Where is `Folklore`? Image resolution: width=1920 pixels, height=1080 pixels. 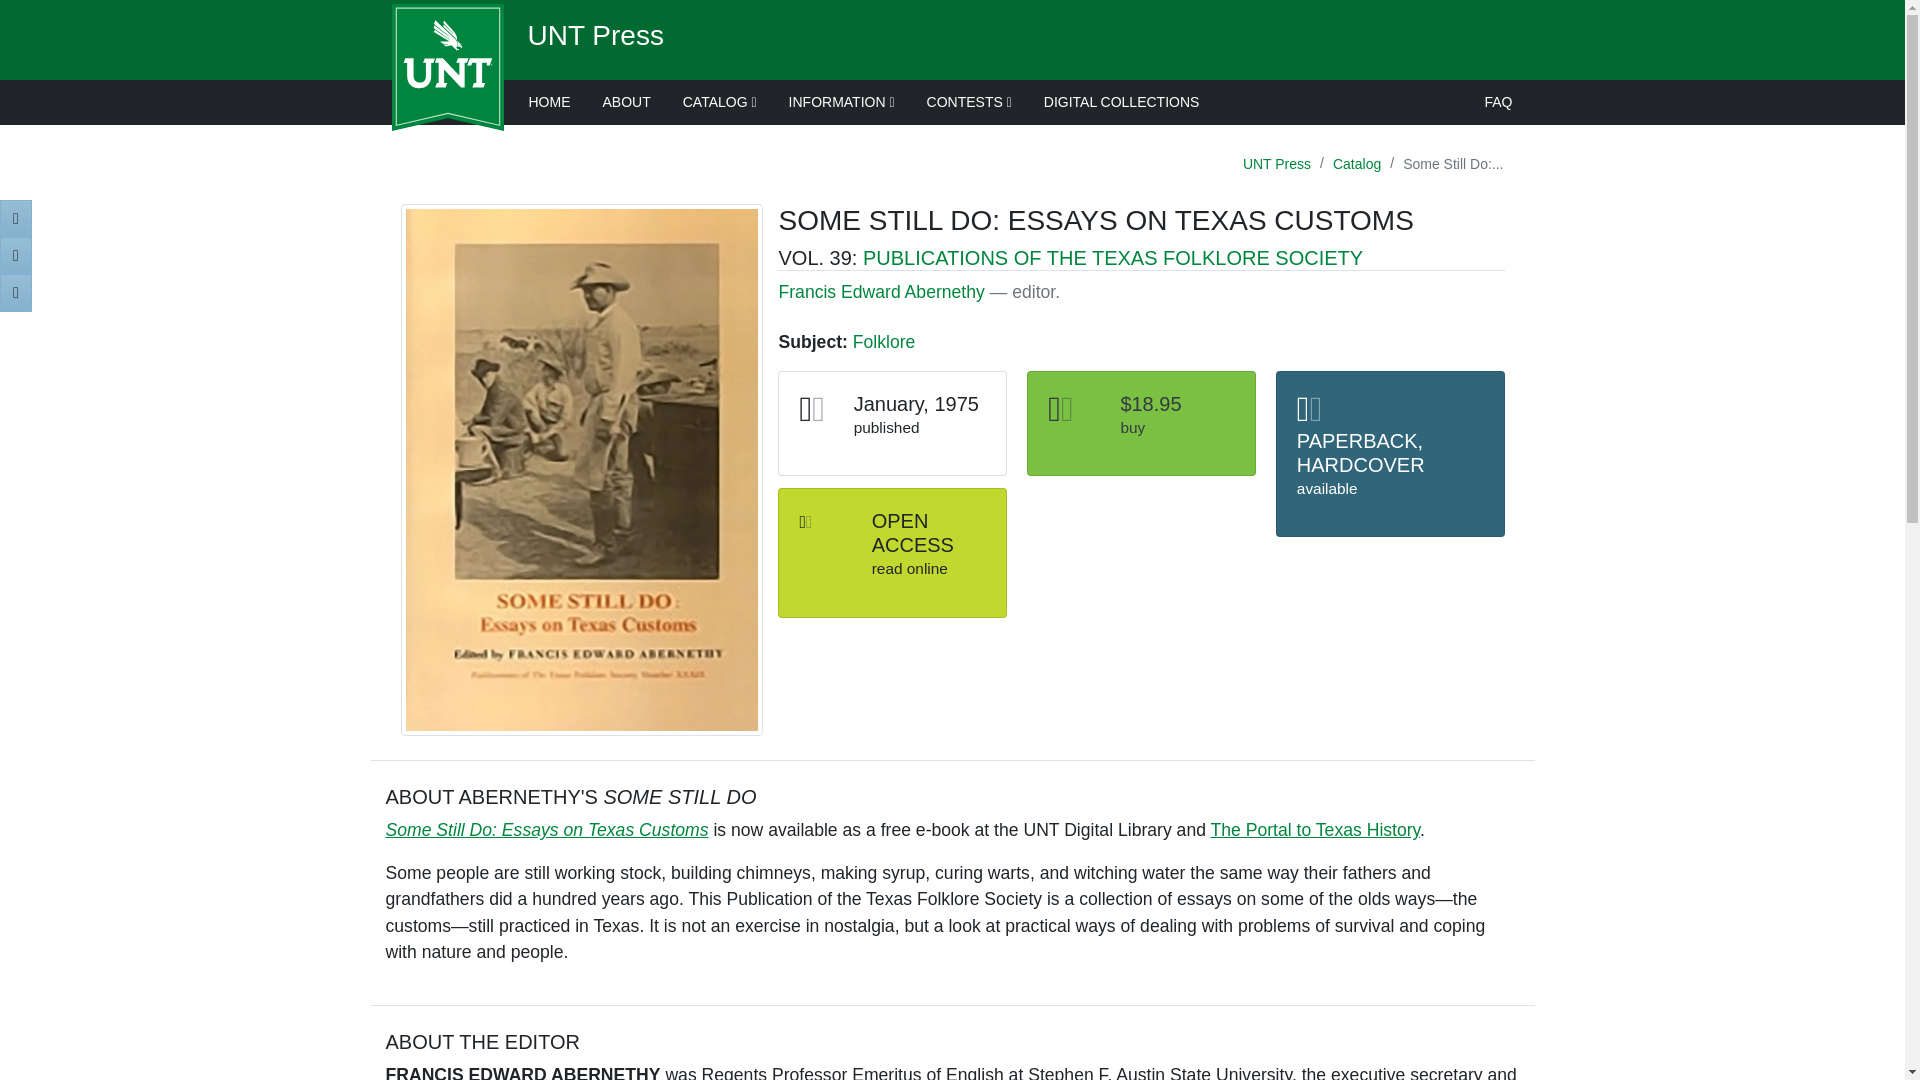 Folklore is located at coordinates (884, 342).